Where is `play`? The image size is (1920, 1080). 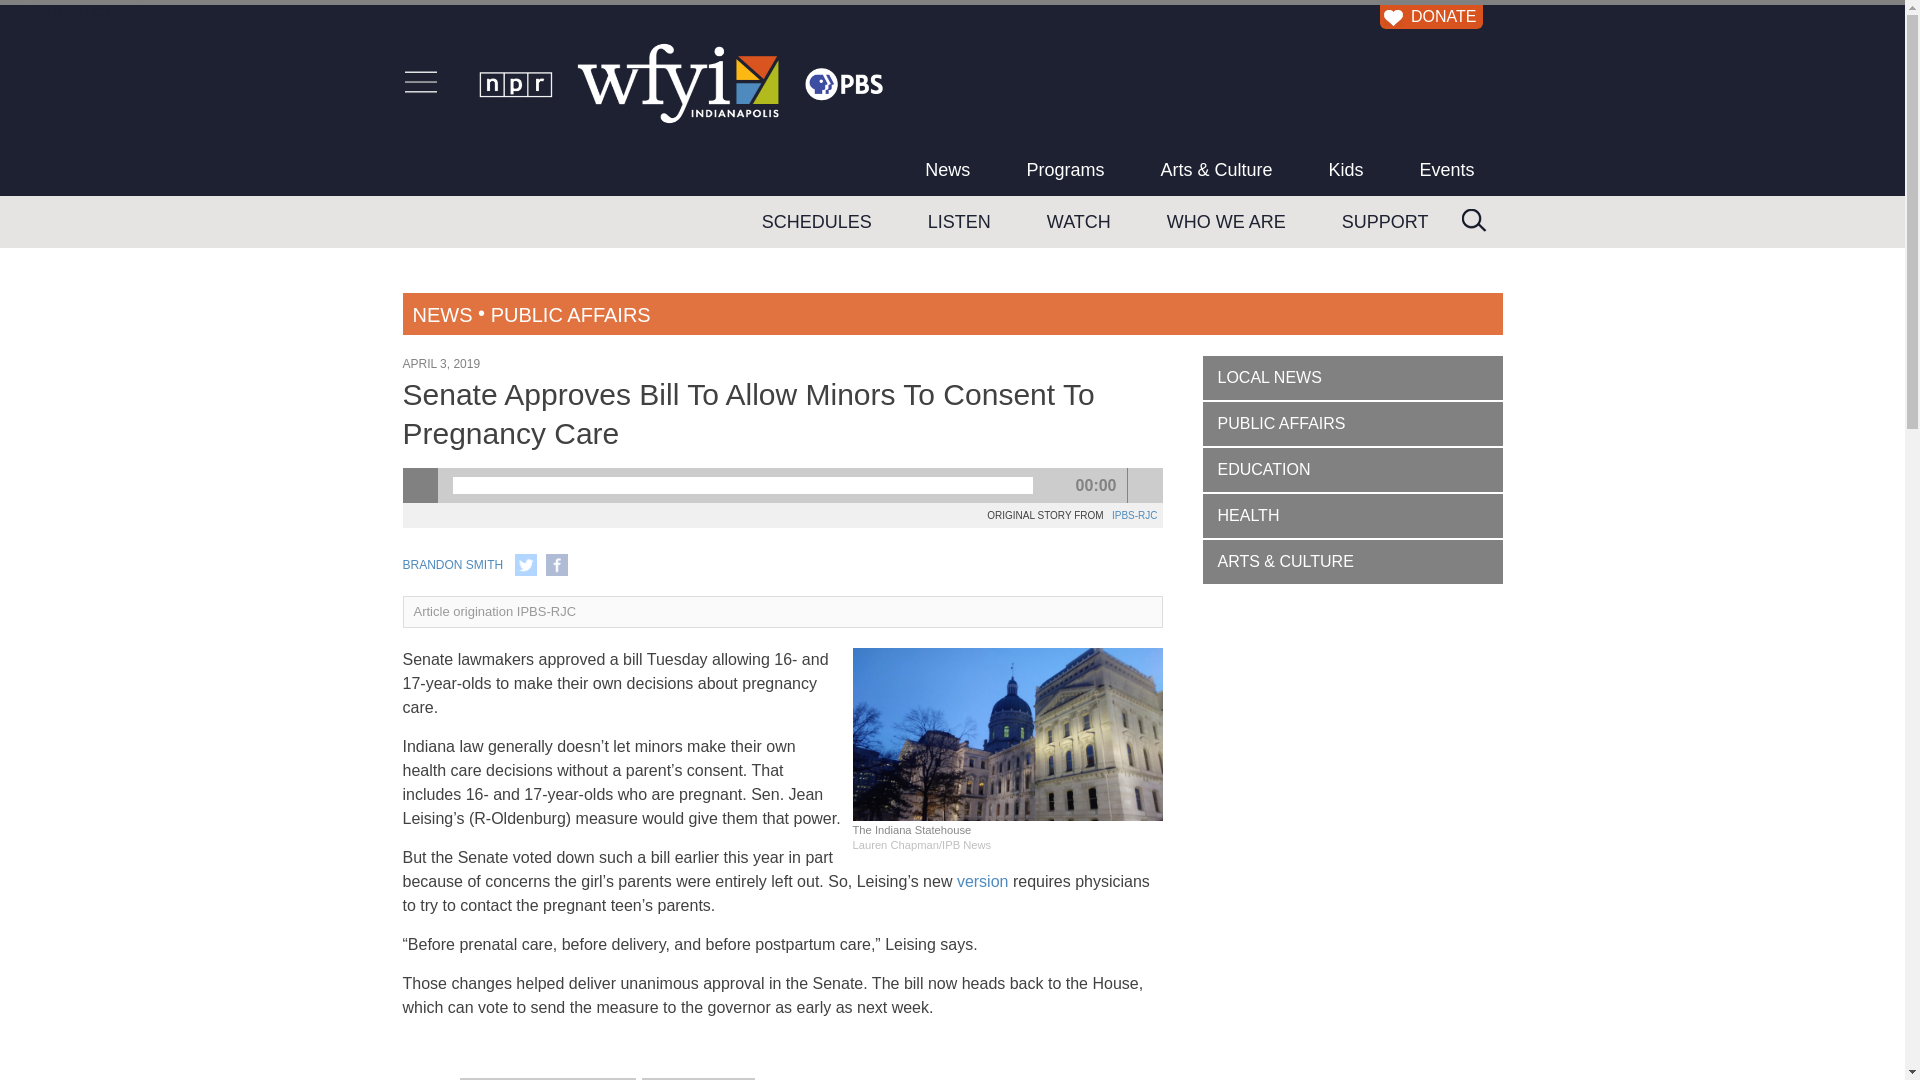 play is located at coordinates (419, 485).